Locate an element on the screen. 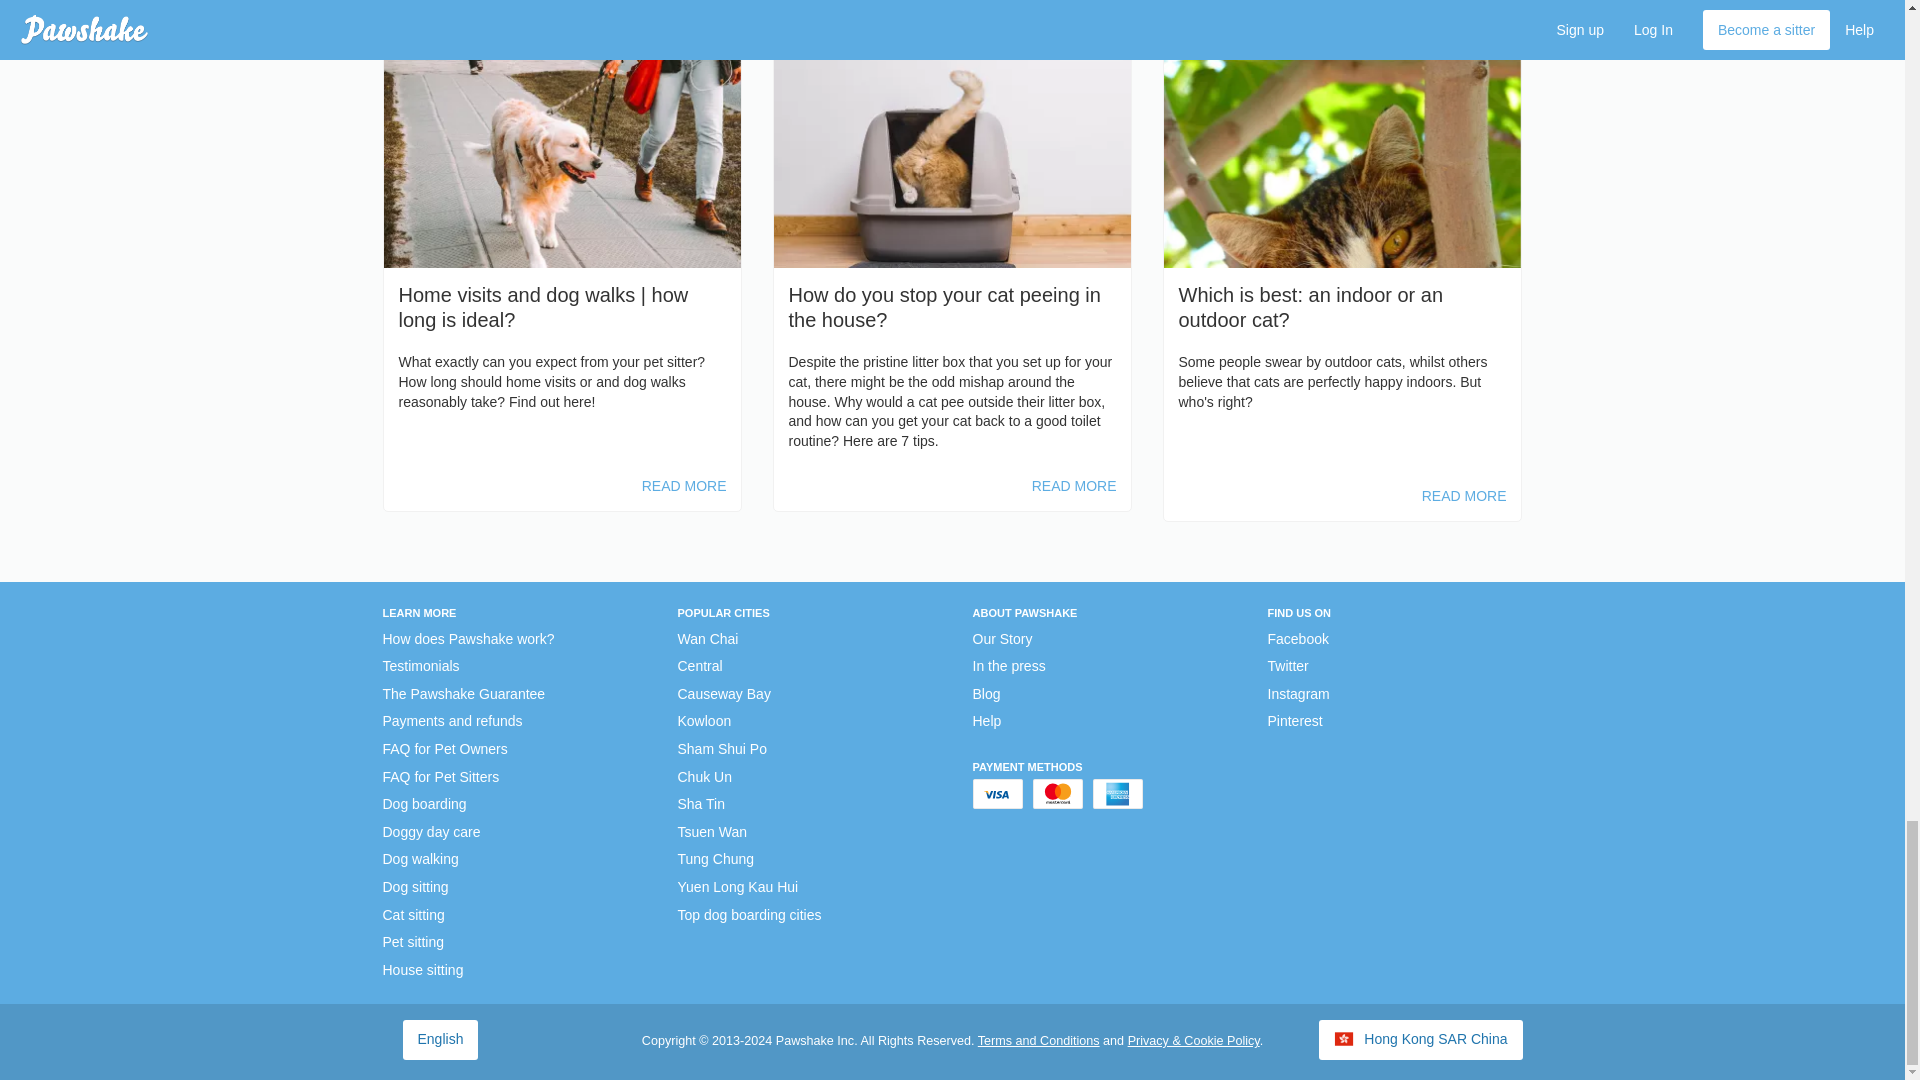 This screenshot has width=1920, height=1080. Dog boarding is located at coordinates (424, 804).